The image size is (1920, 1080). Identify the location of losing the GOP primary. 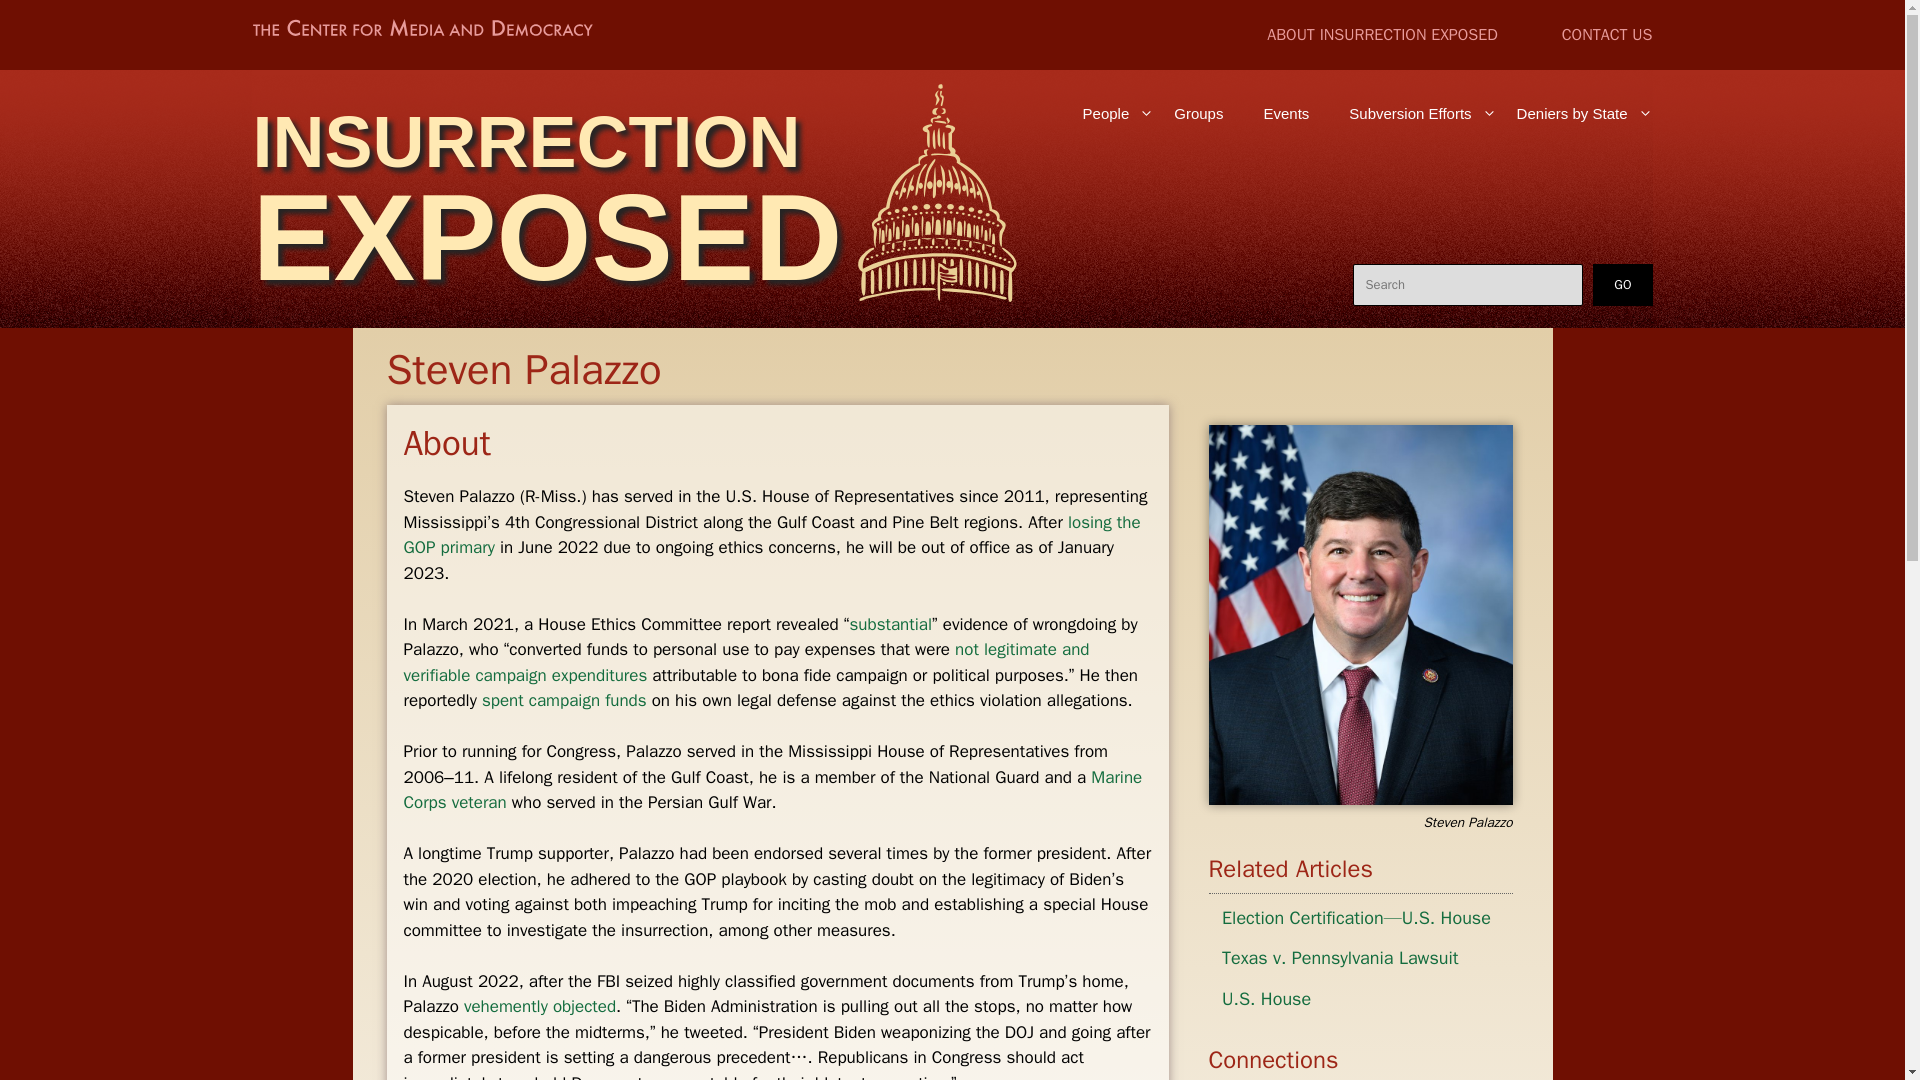
(772, 535).